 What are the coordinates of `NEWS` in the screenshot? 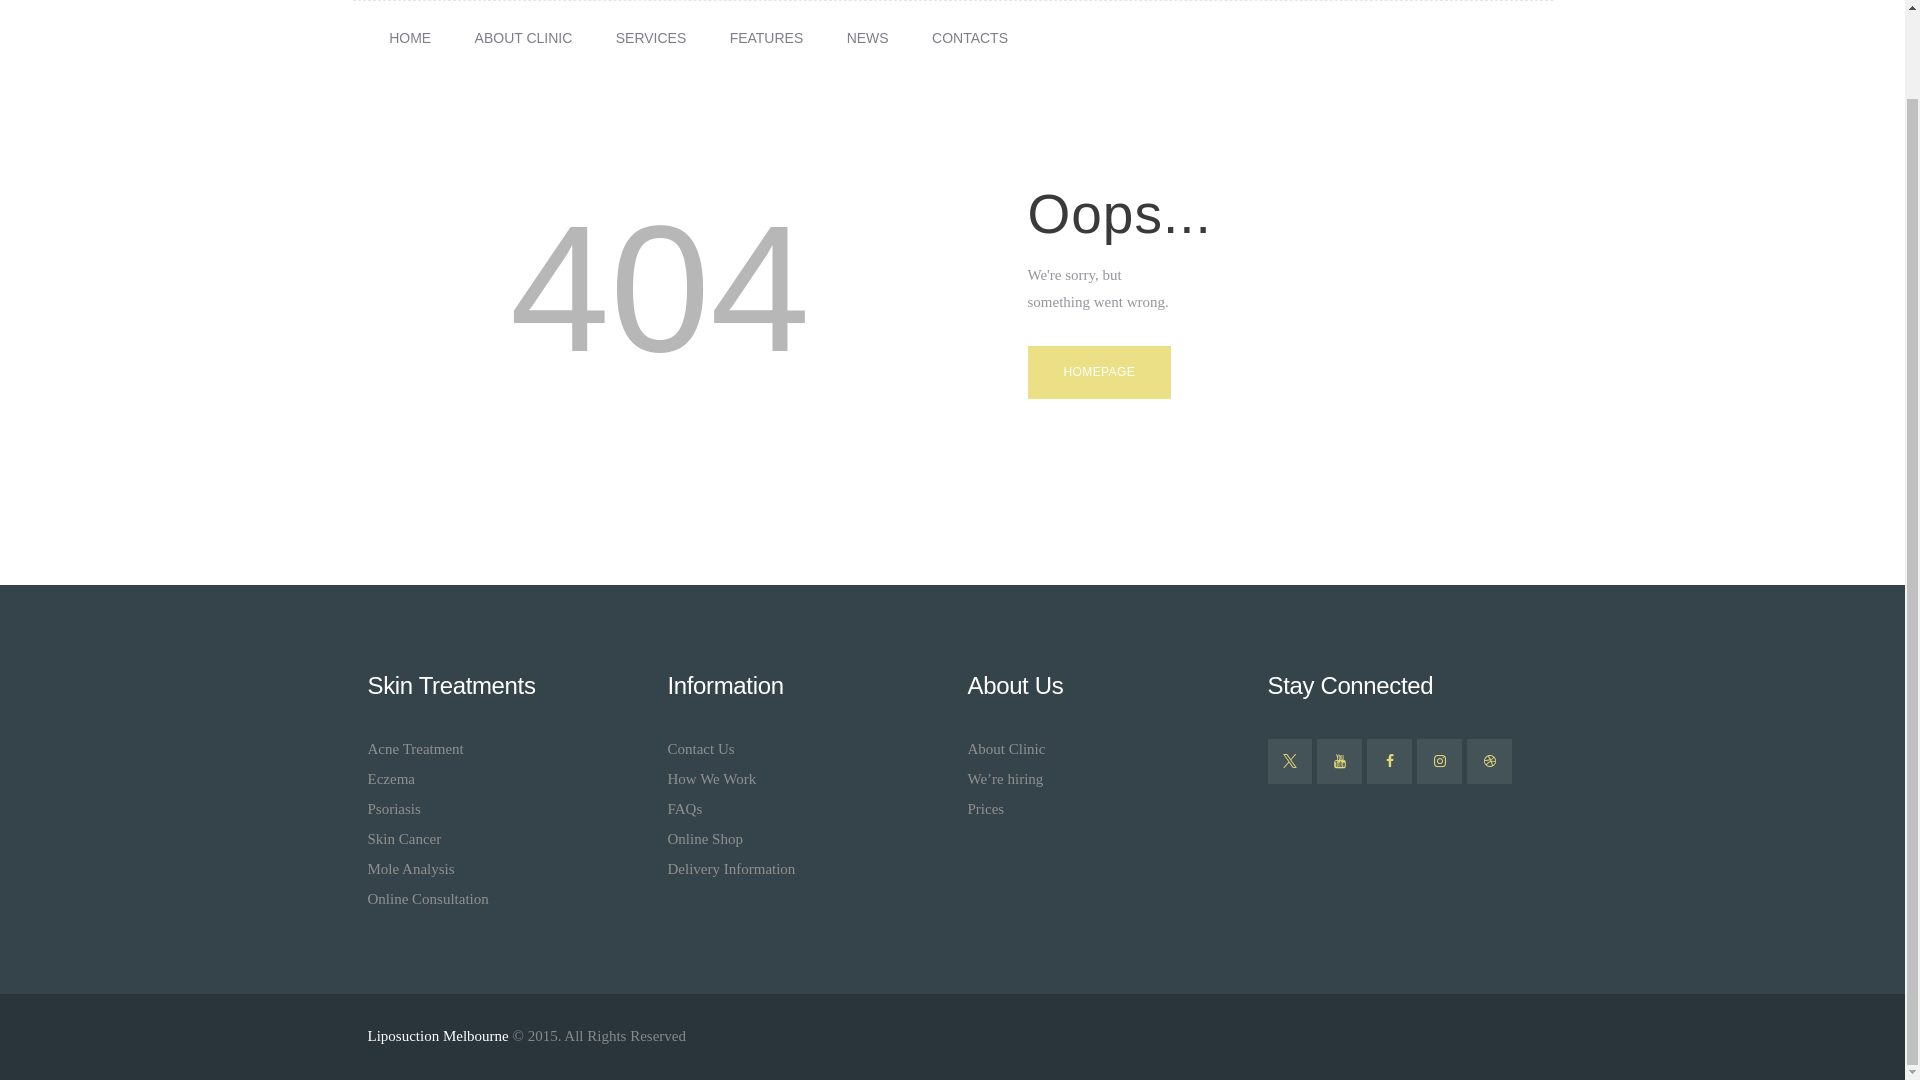 It's located at (868, 38).